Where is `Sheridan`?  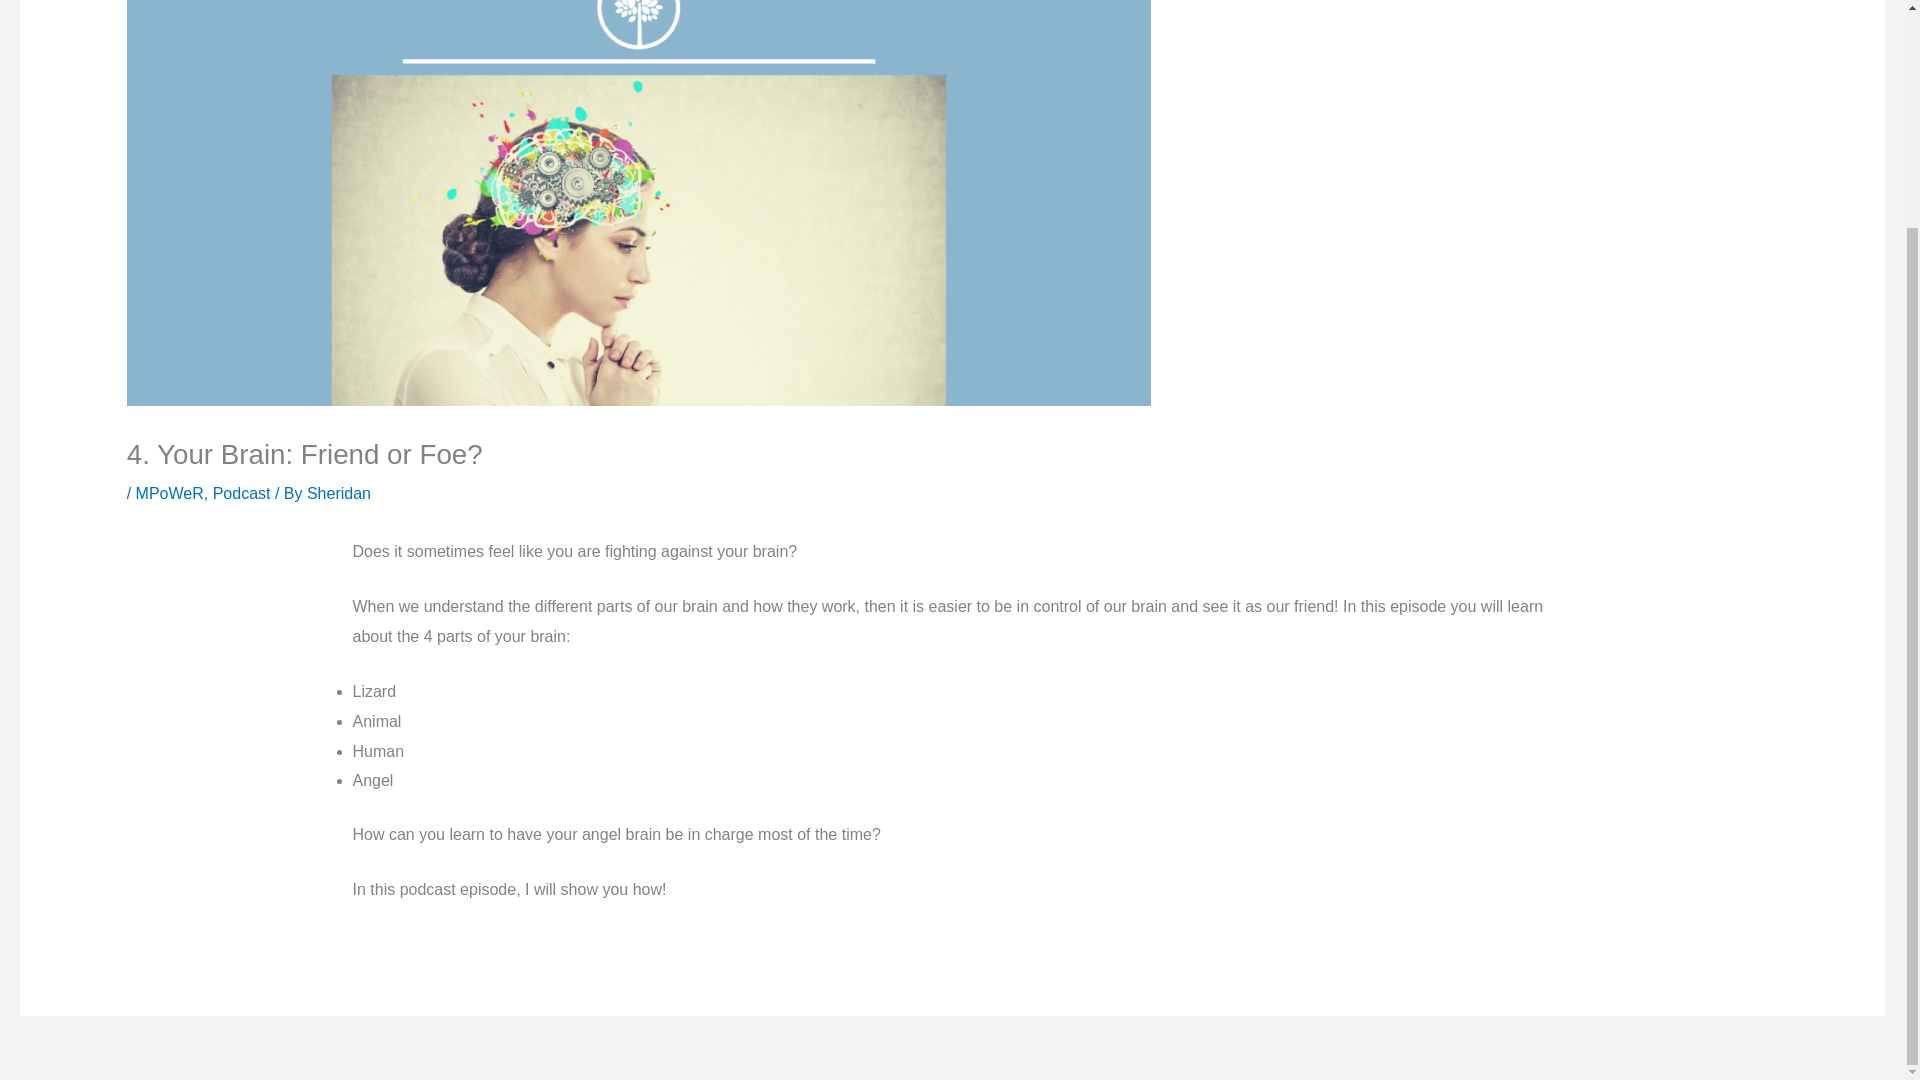
Sheridan is located at coordinates (338, 493).